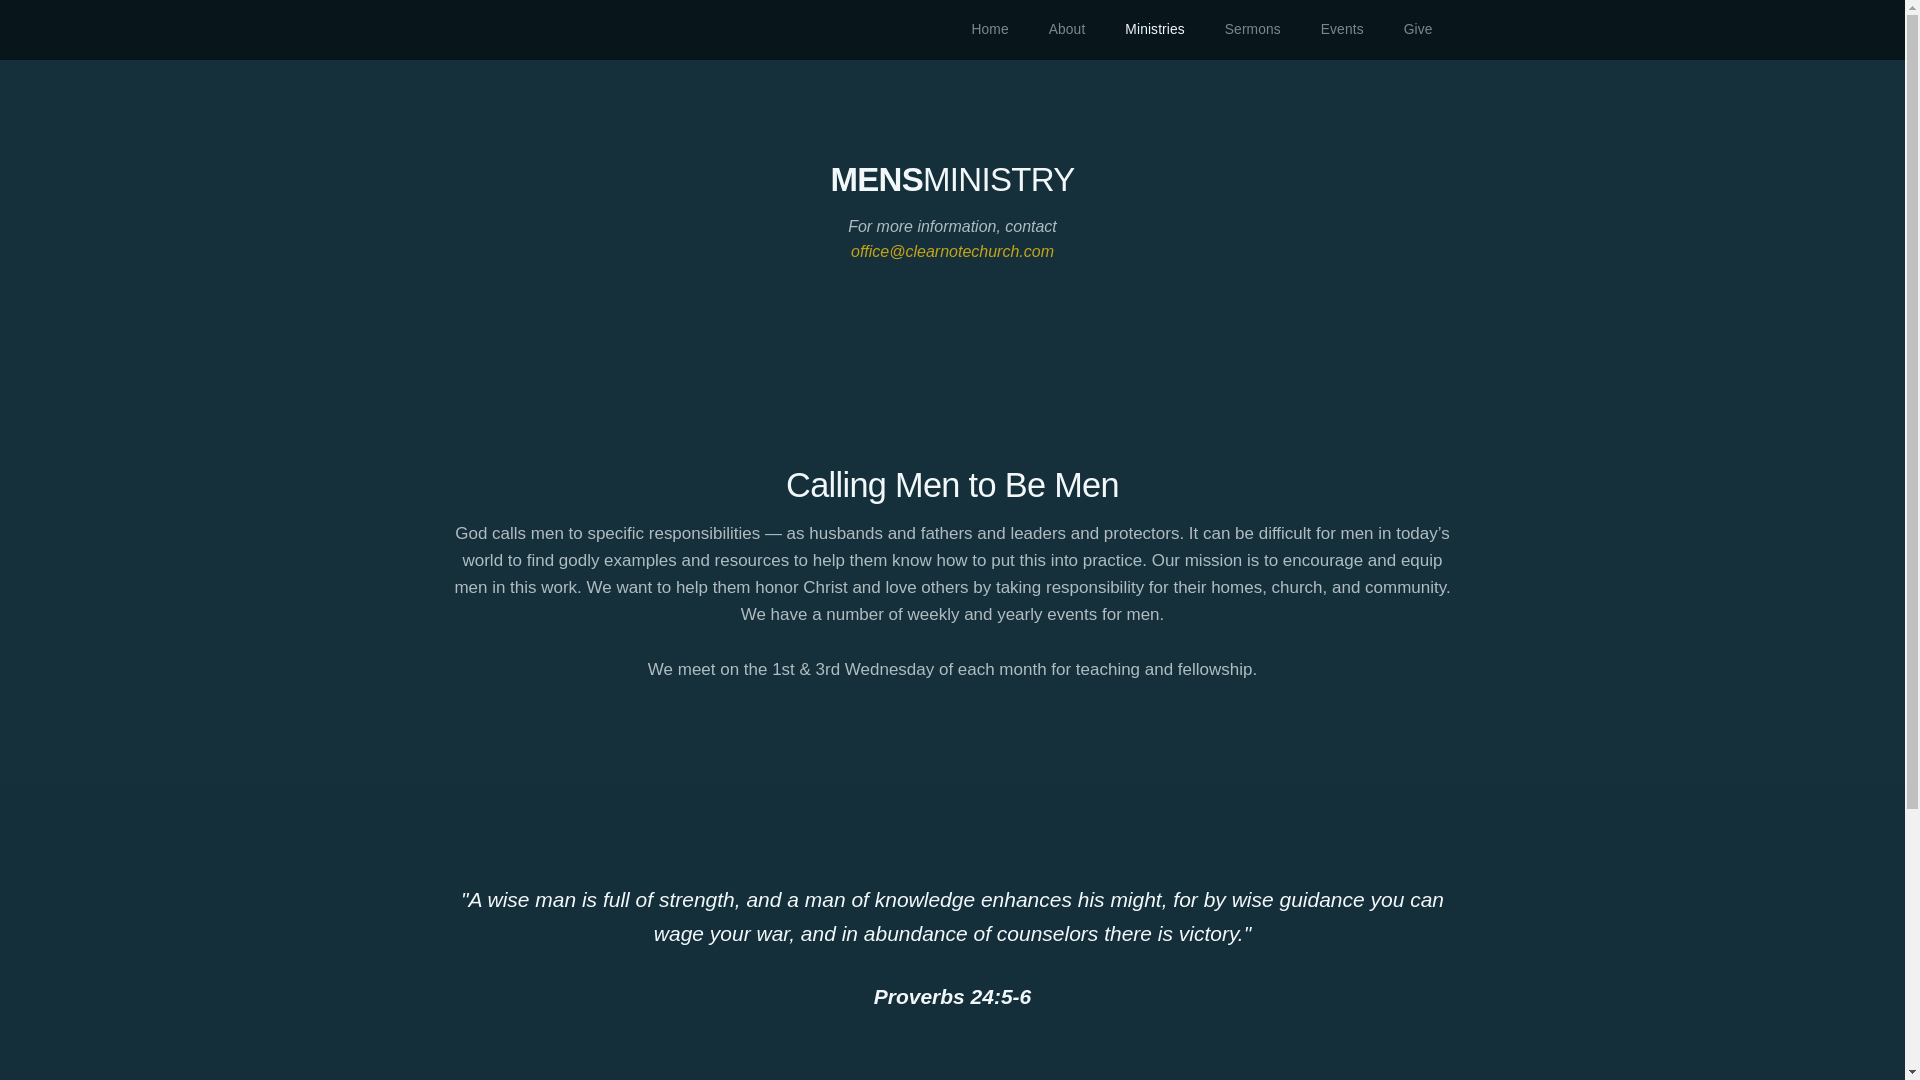 The width and height of the screenshot is (1920, 1080). Describe the element at coordinates (1253, 30) in the screenshot. I see `Sermons` at that location.